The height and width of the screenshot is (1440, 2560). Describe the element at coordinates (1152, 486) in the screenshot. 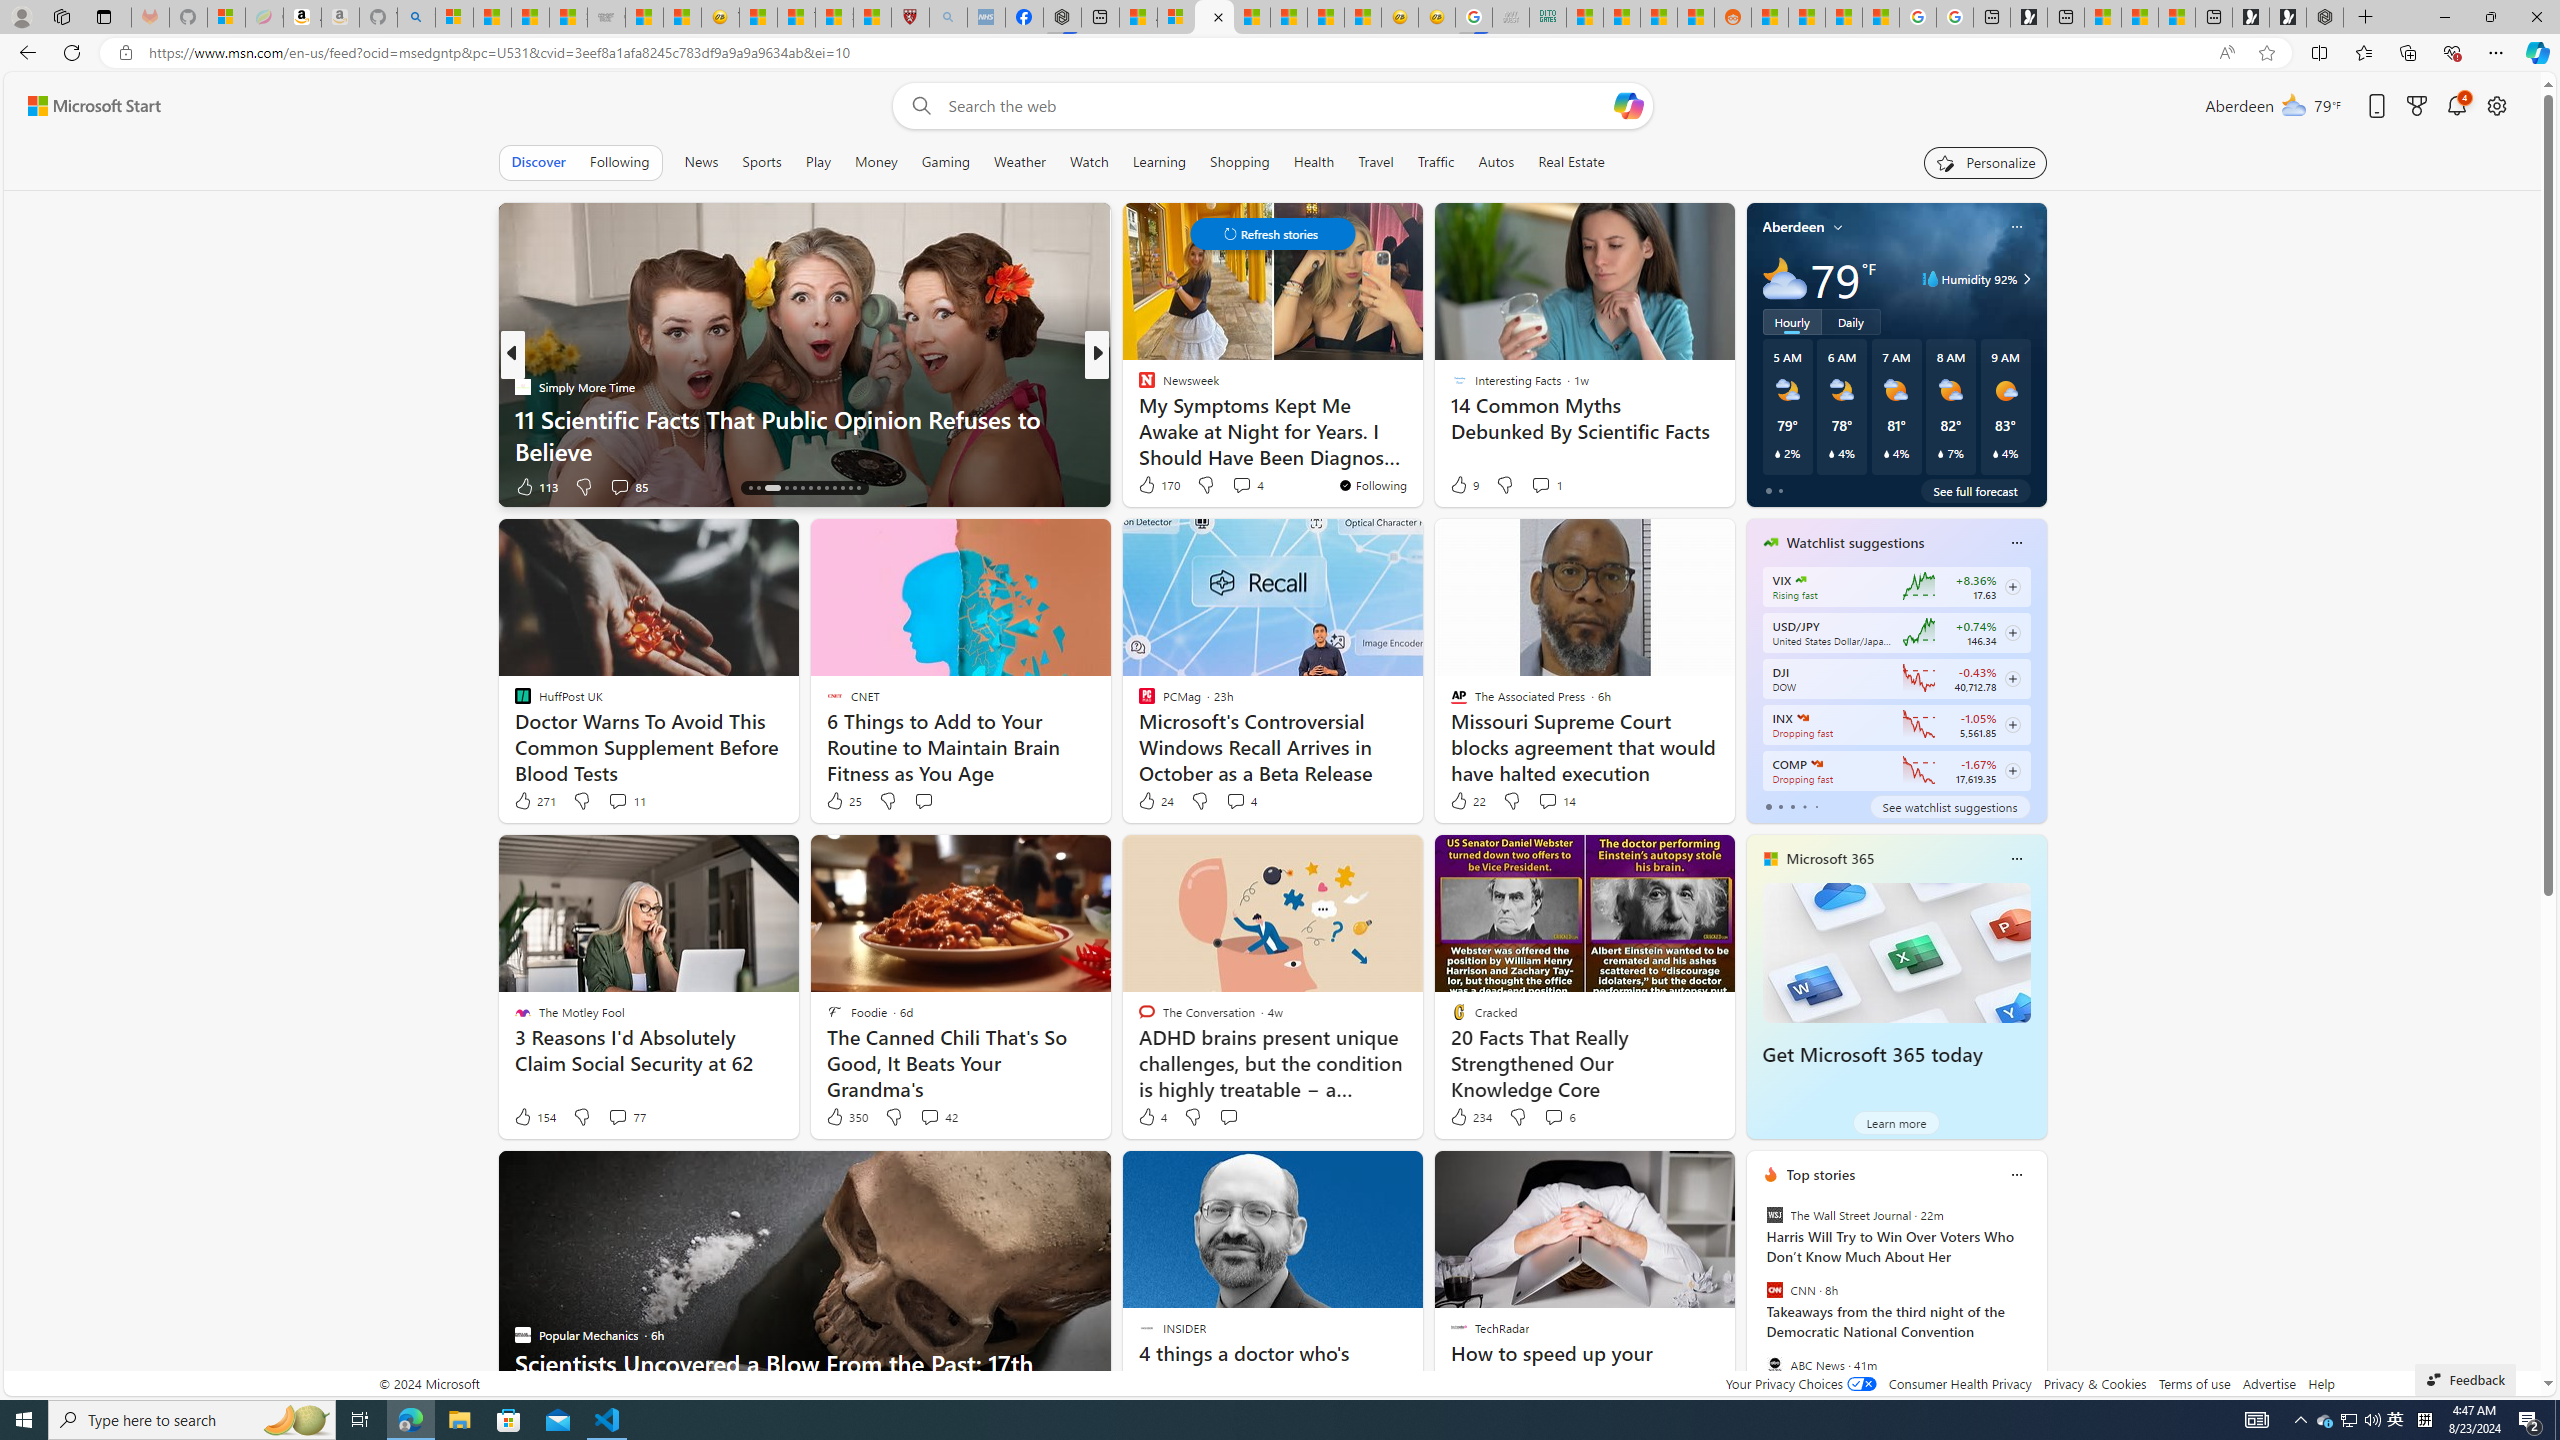

I see `121 Like` at that location.